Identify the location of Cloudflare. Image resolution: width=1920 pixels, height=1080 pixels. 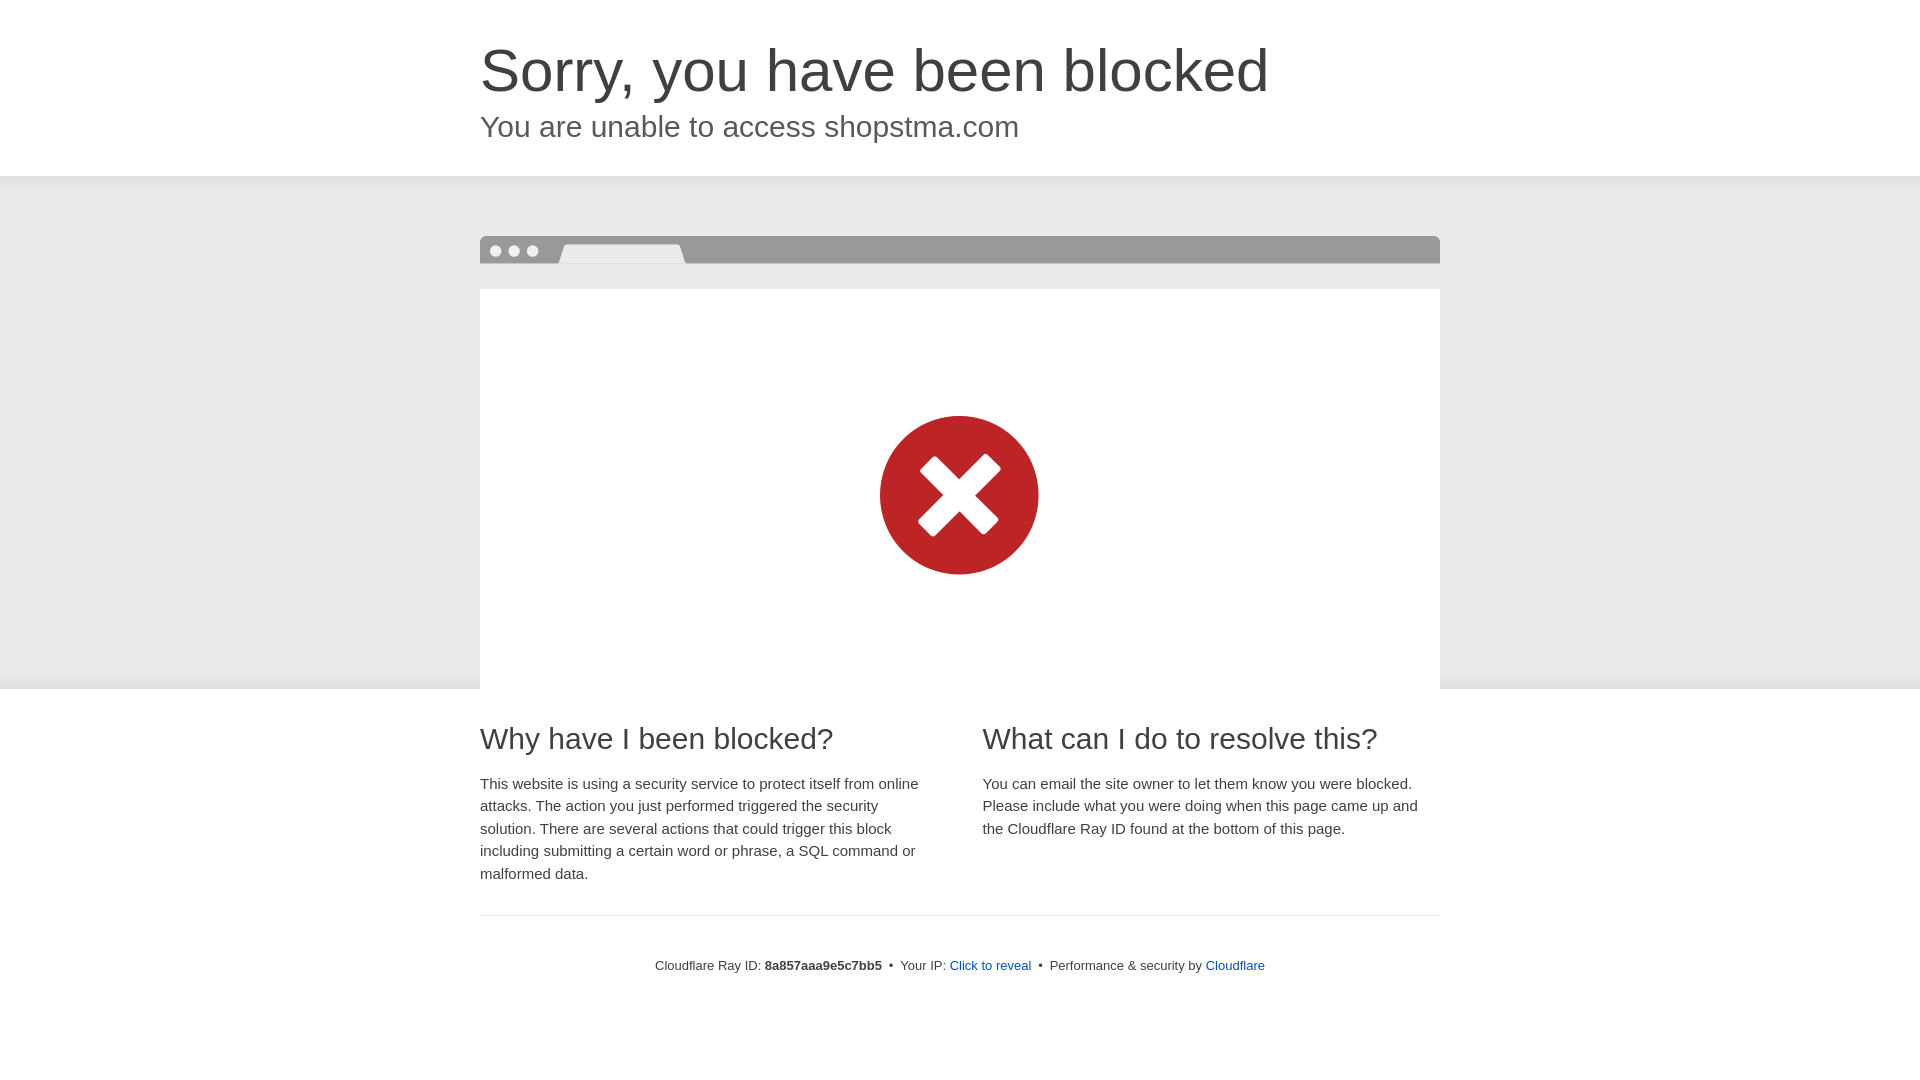
(1235, 965).